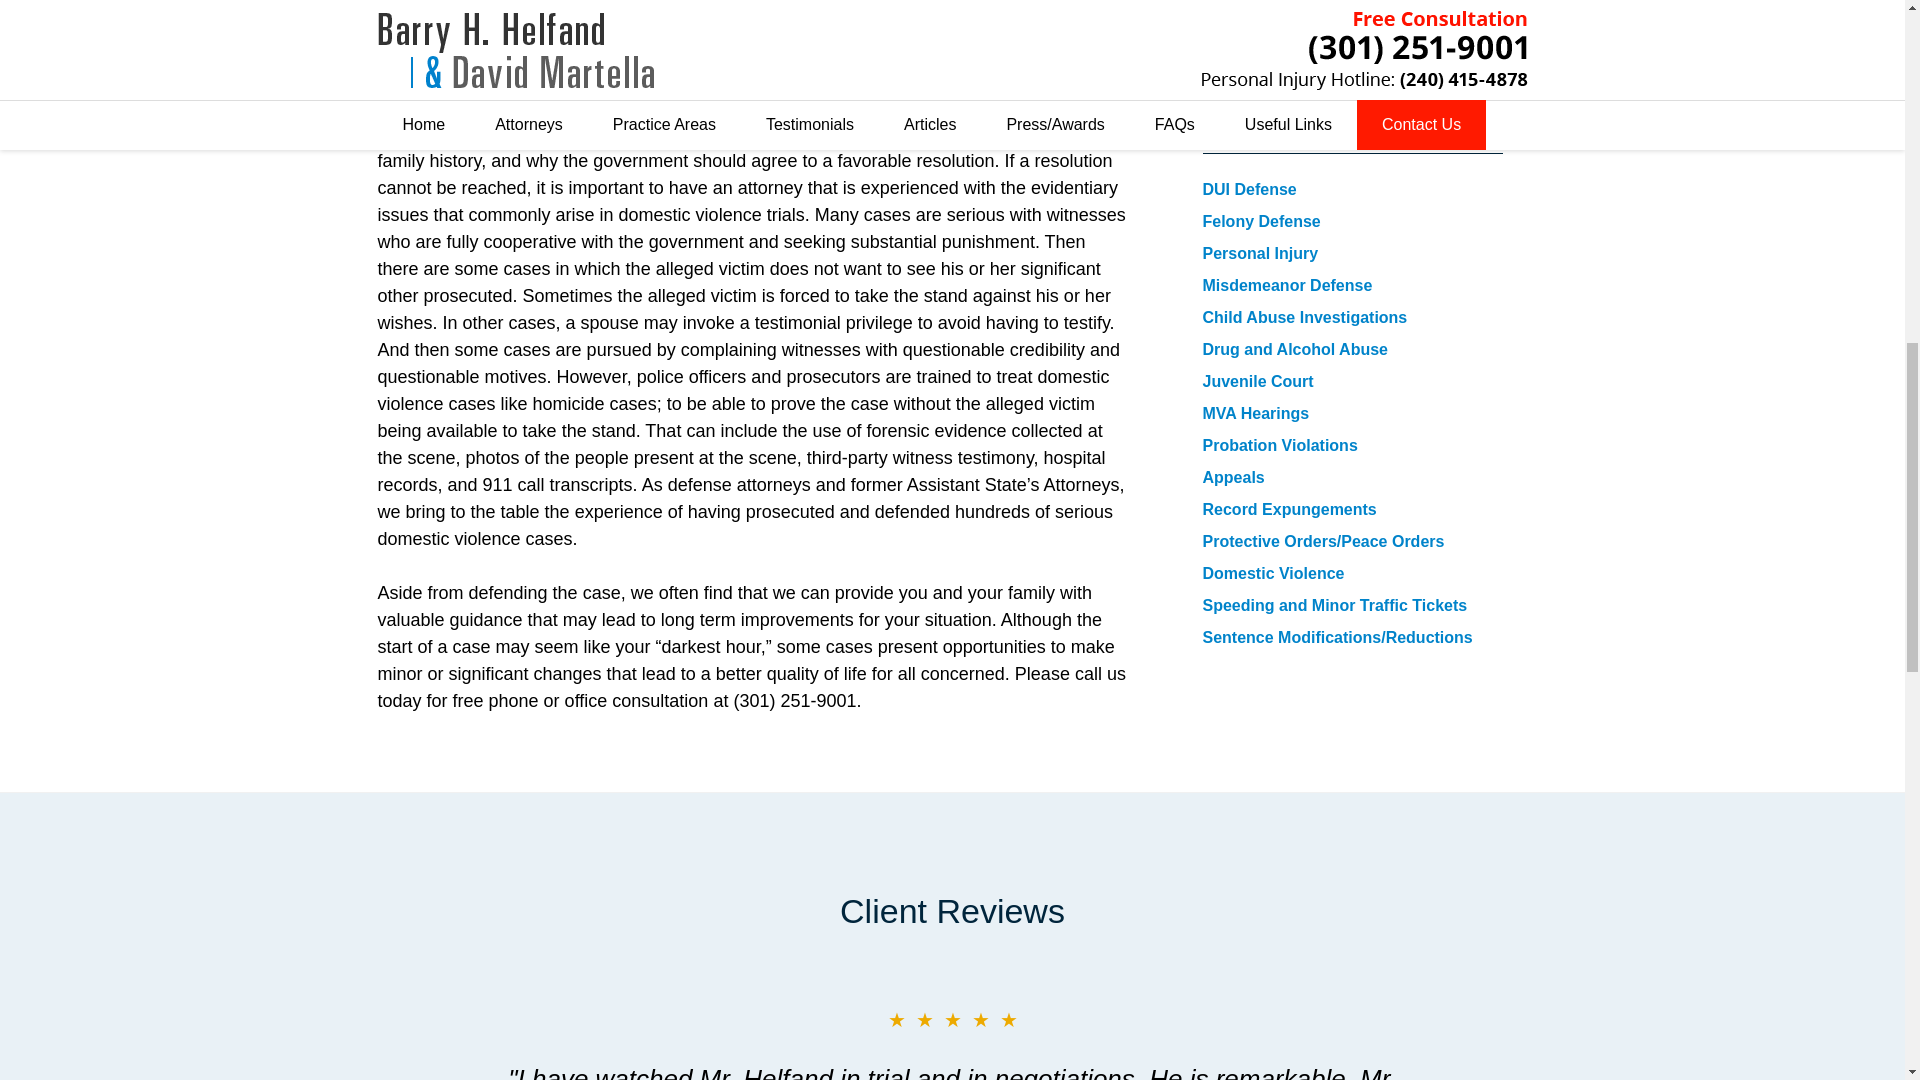 This screenshot has height=1080, width=1920. What do you see at coordinates (1351, 24) in the screenshot?
I see `CONTACT US NOW` at bounding box center [1351, 24].